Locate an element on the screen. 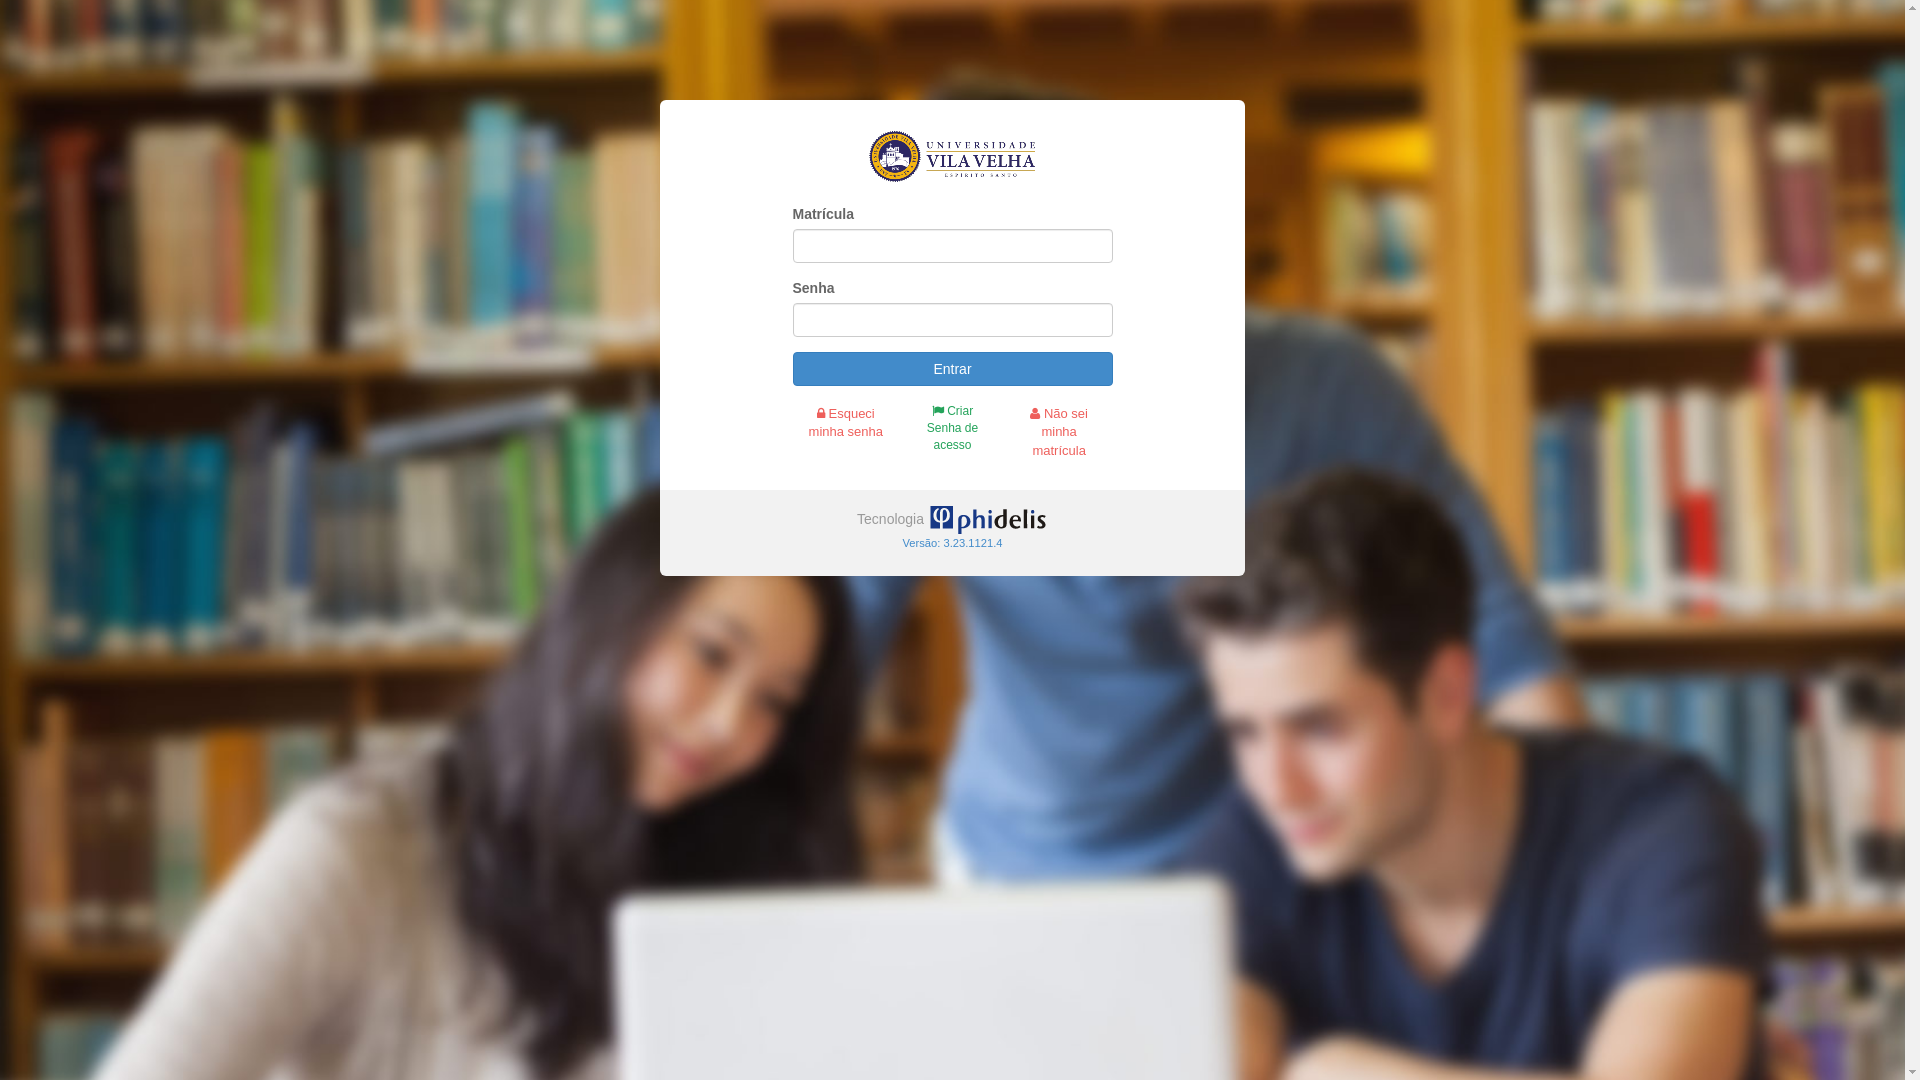 This screenshot has width=1920, height=1080. Criar Senha de acesso is located at coordinates (952, 420).